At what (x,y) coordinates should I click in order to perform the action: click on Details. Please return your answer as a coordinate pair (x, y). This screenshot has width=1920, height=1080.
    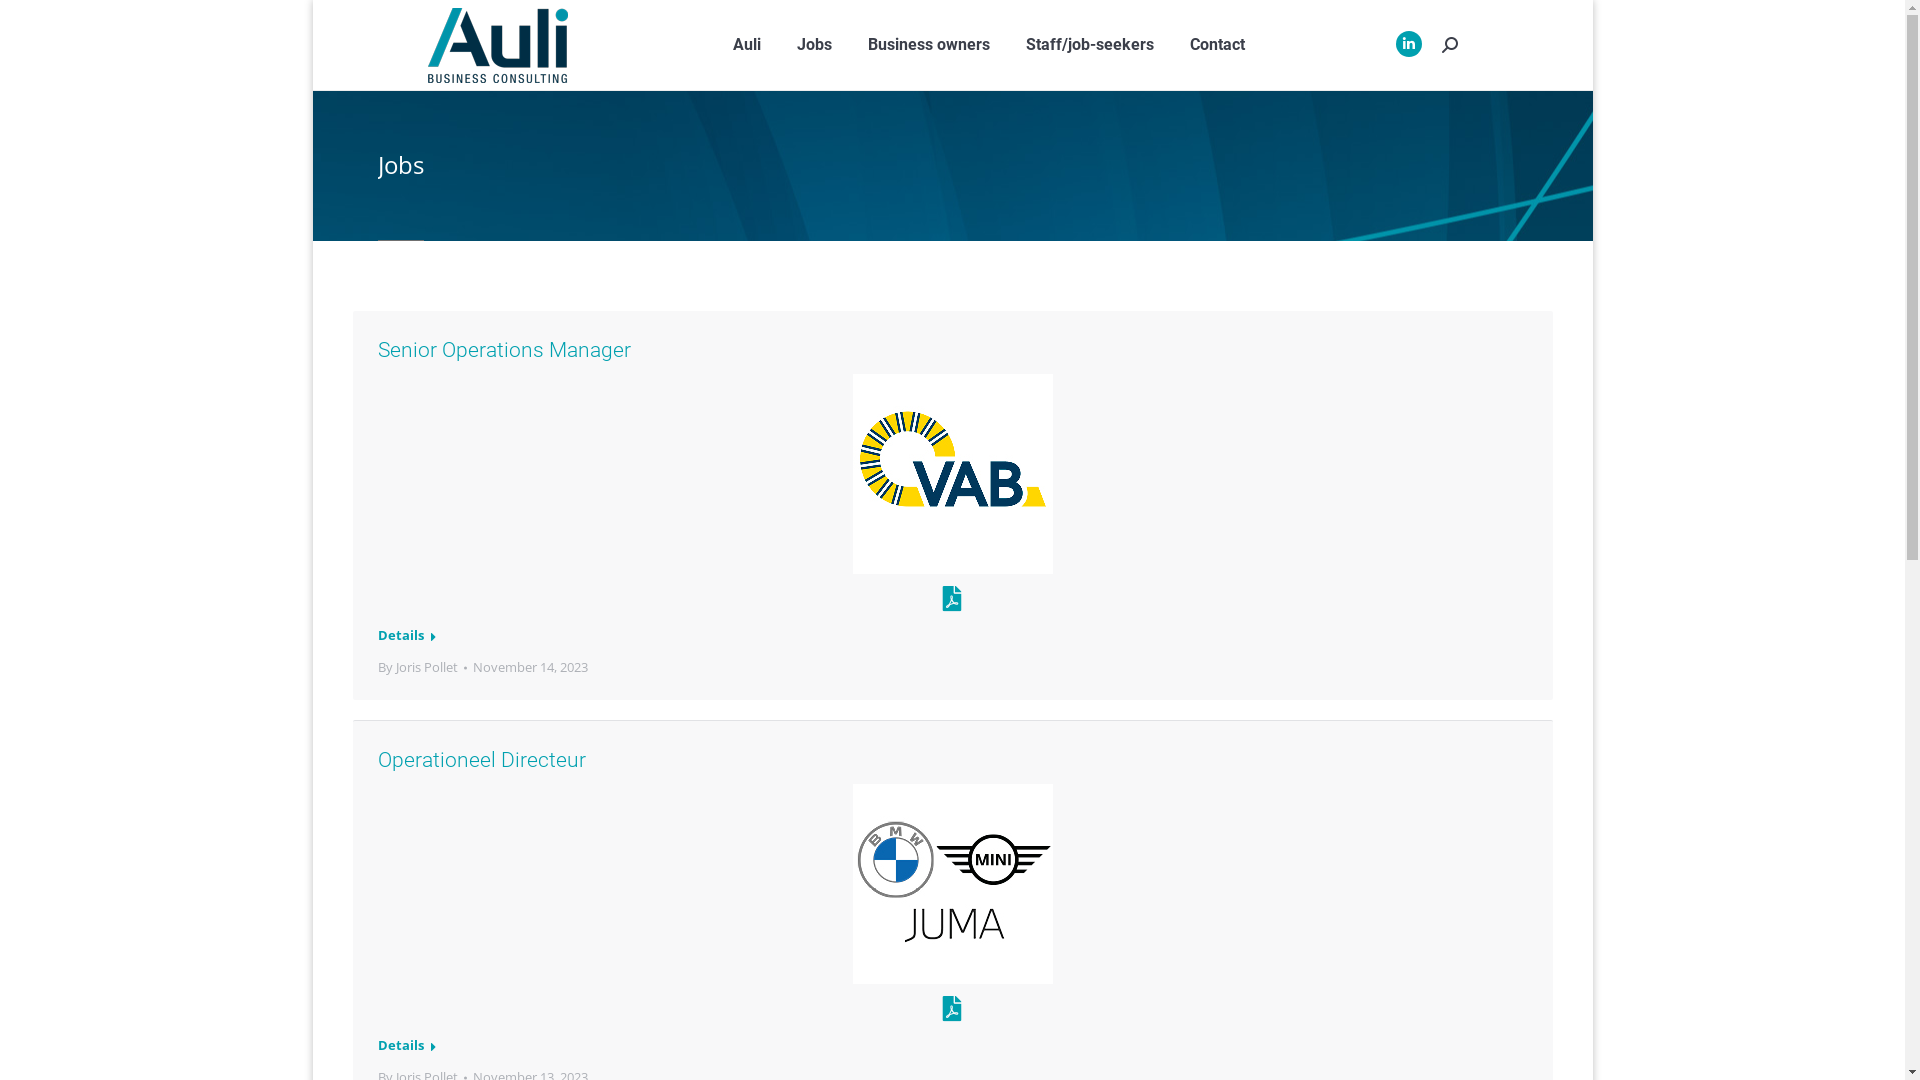
    Looking at the image, I should click on (408, 638).